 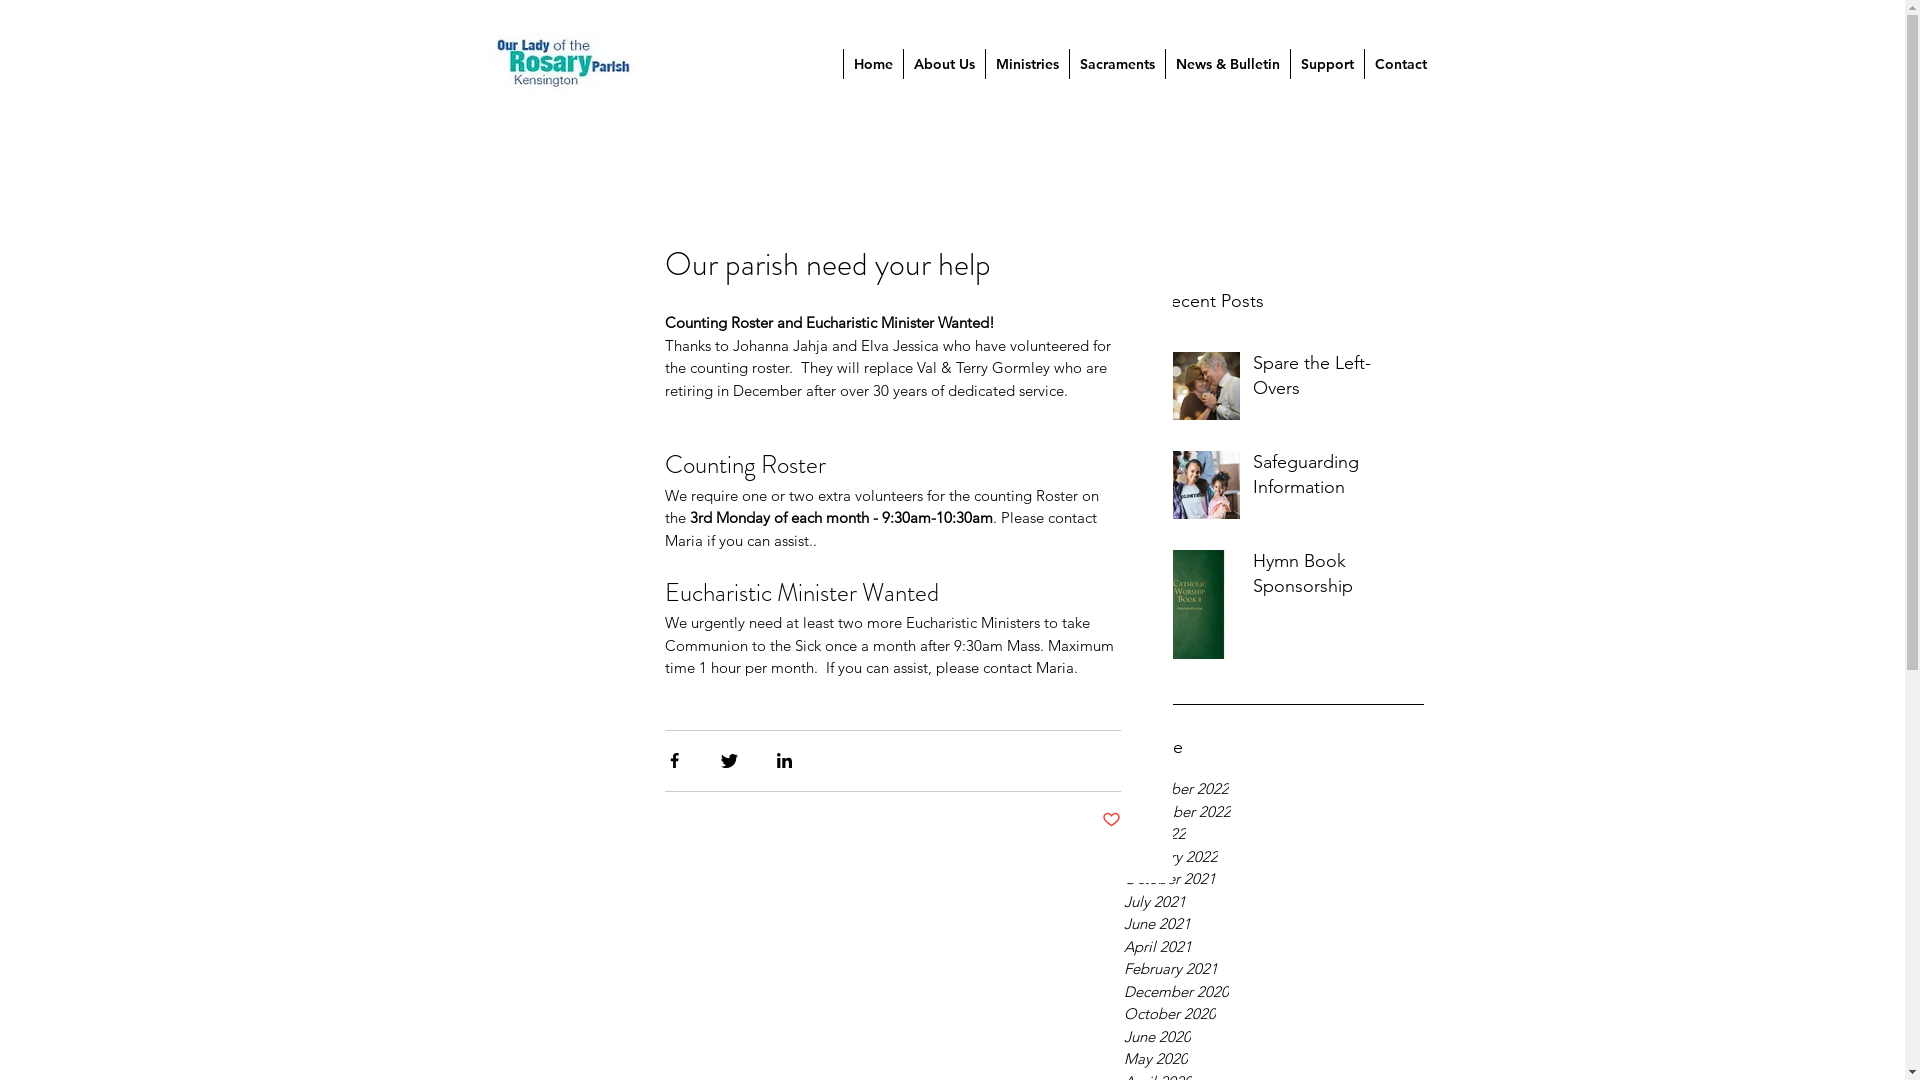 What do you see at coordinates (1327, 64) in the screenshot?
I see `Support` at bounding box center [1327, 64].